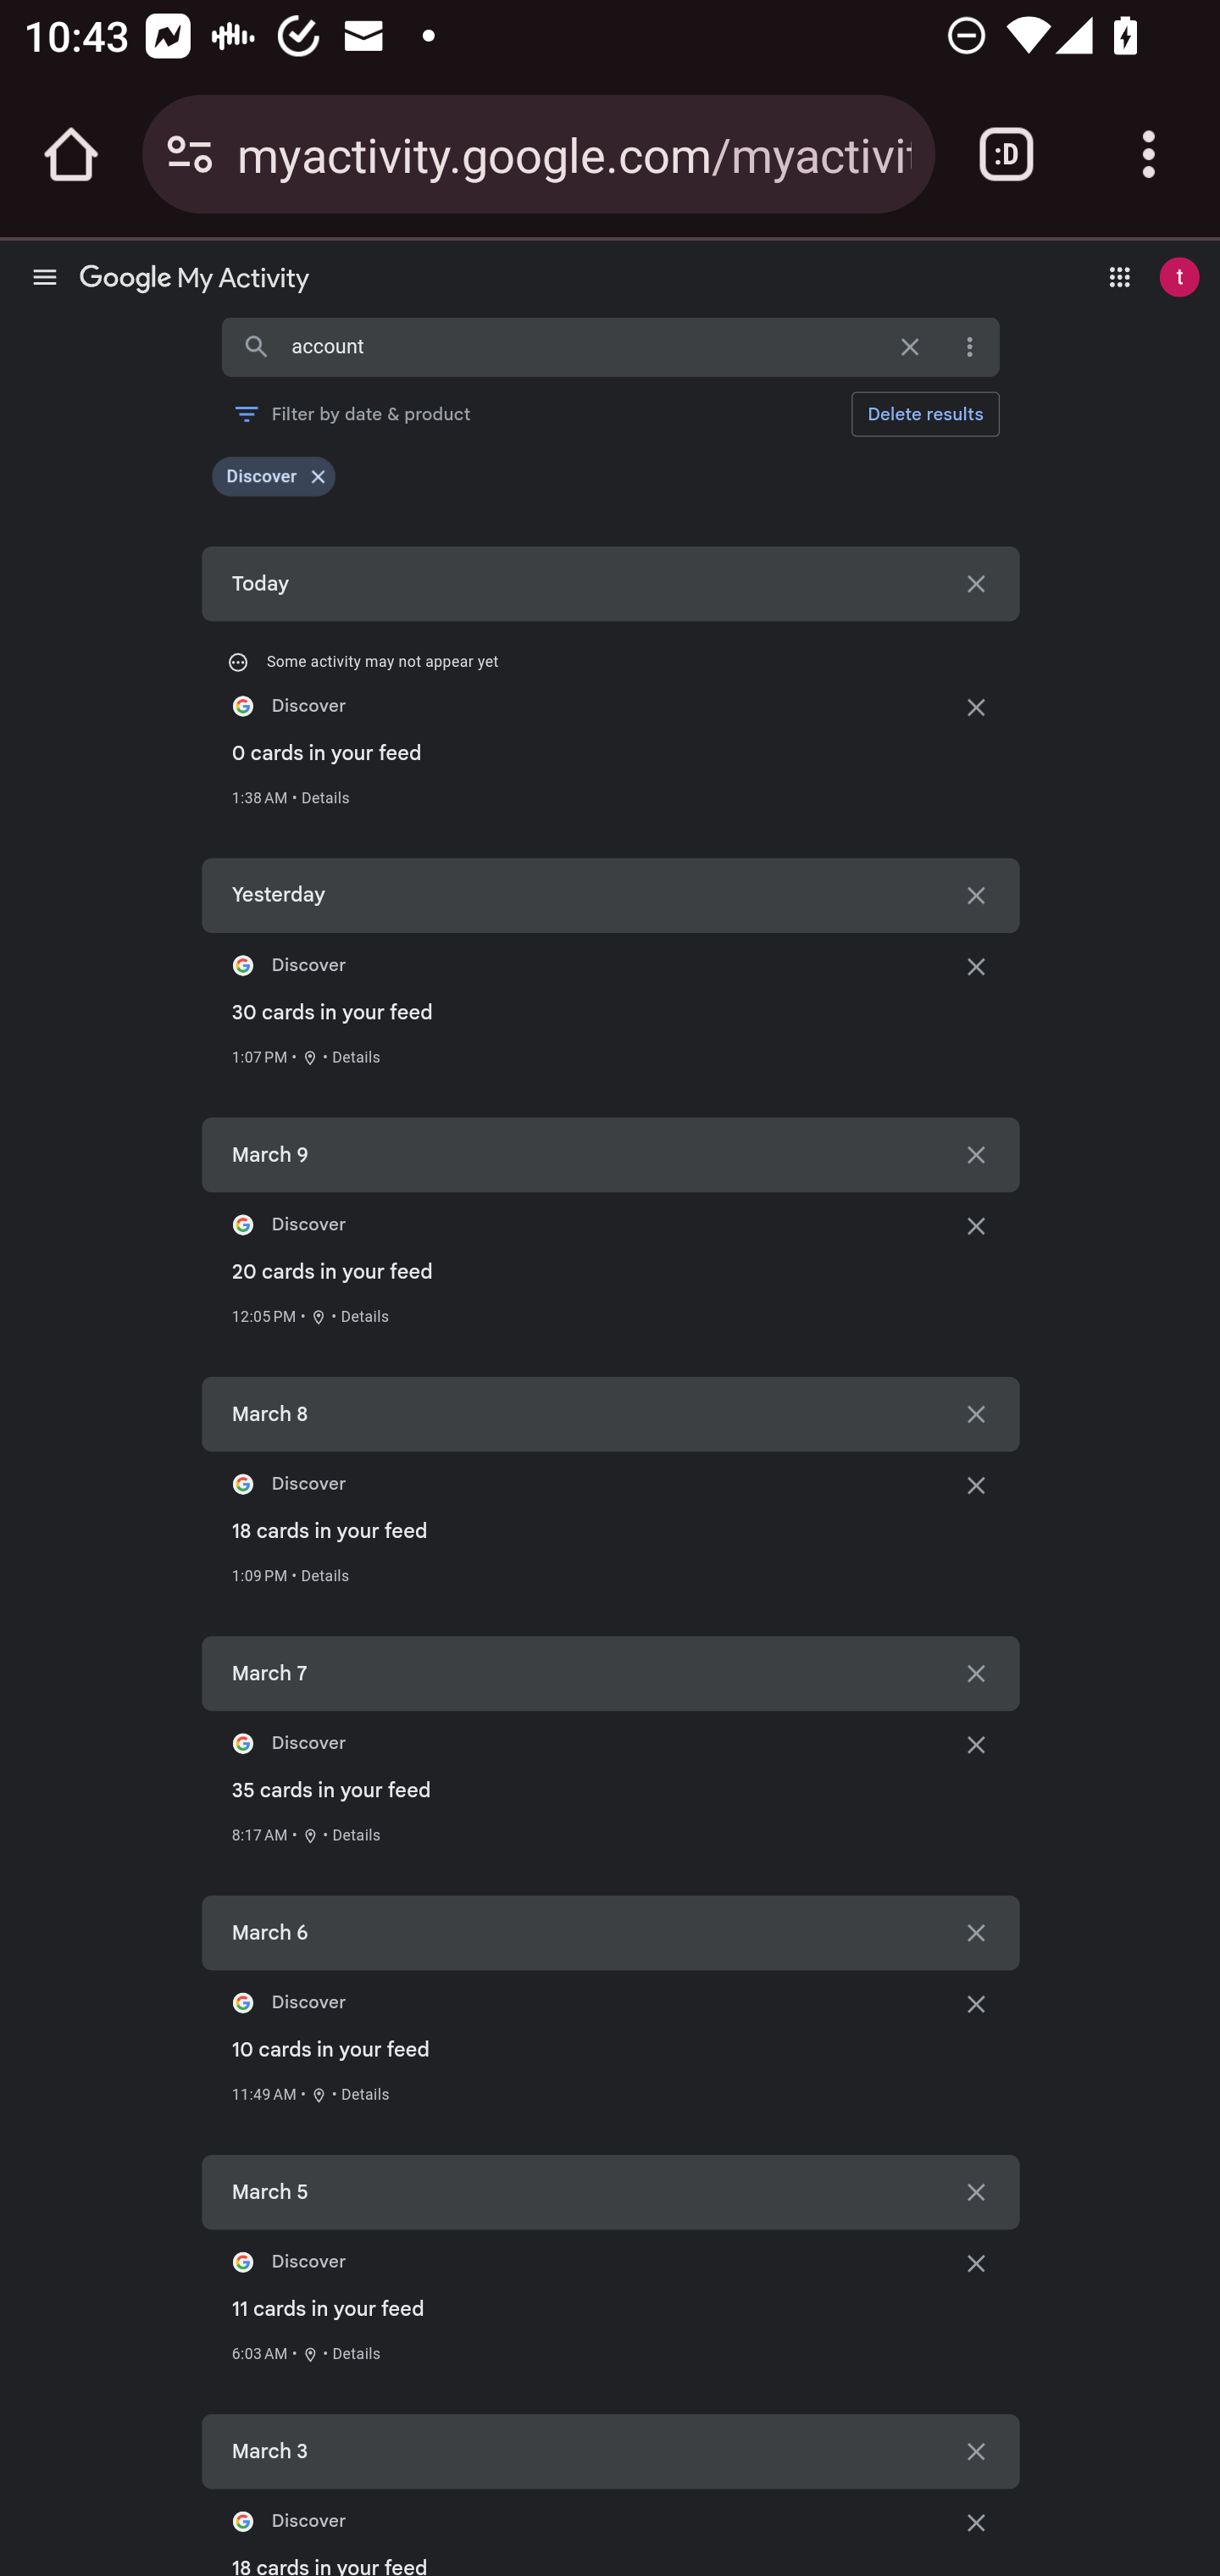  Describe the element at coordinates (969, 347) in the screenshot. I see `More menu options` at that location.